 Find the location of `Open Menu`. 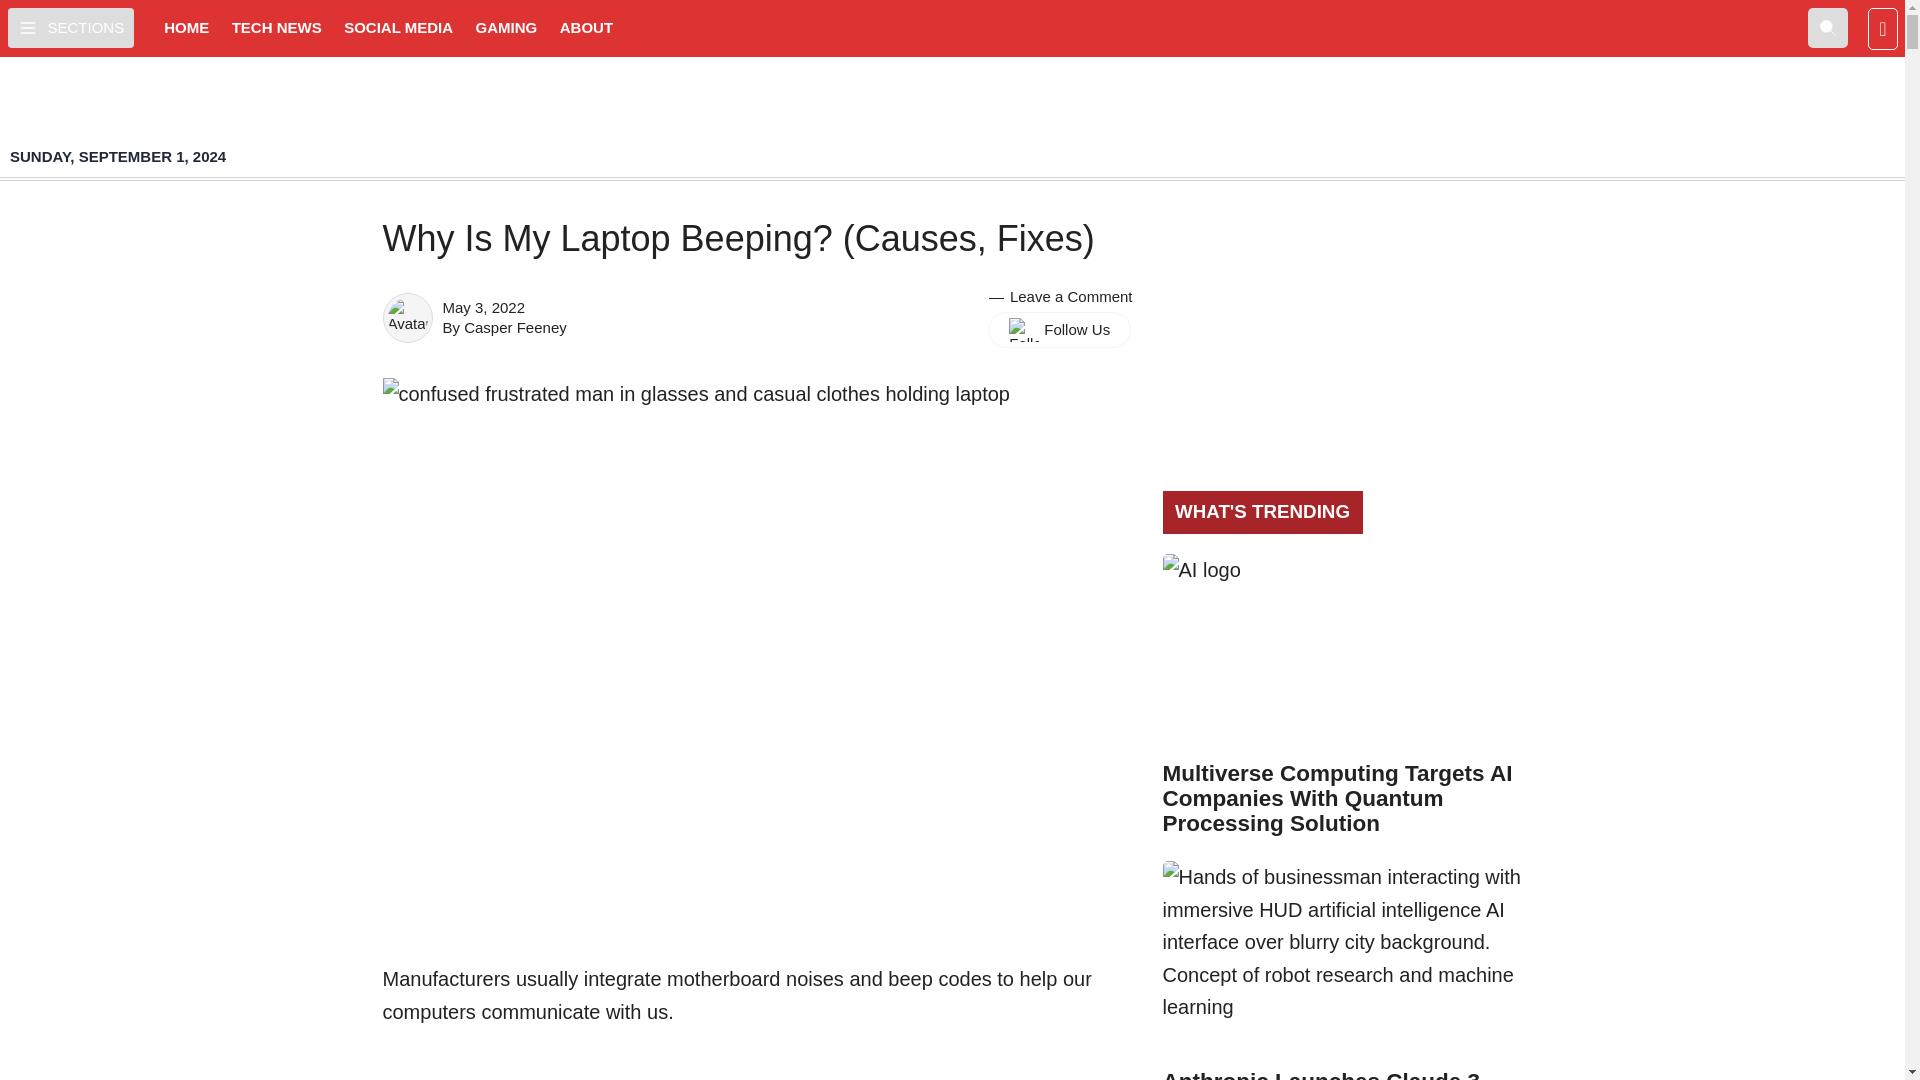

Open Menu is located at coordinates (70, 27).